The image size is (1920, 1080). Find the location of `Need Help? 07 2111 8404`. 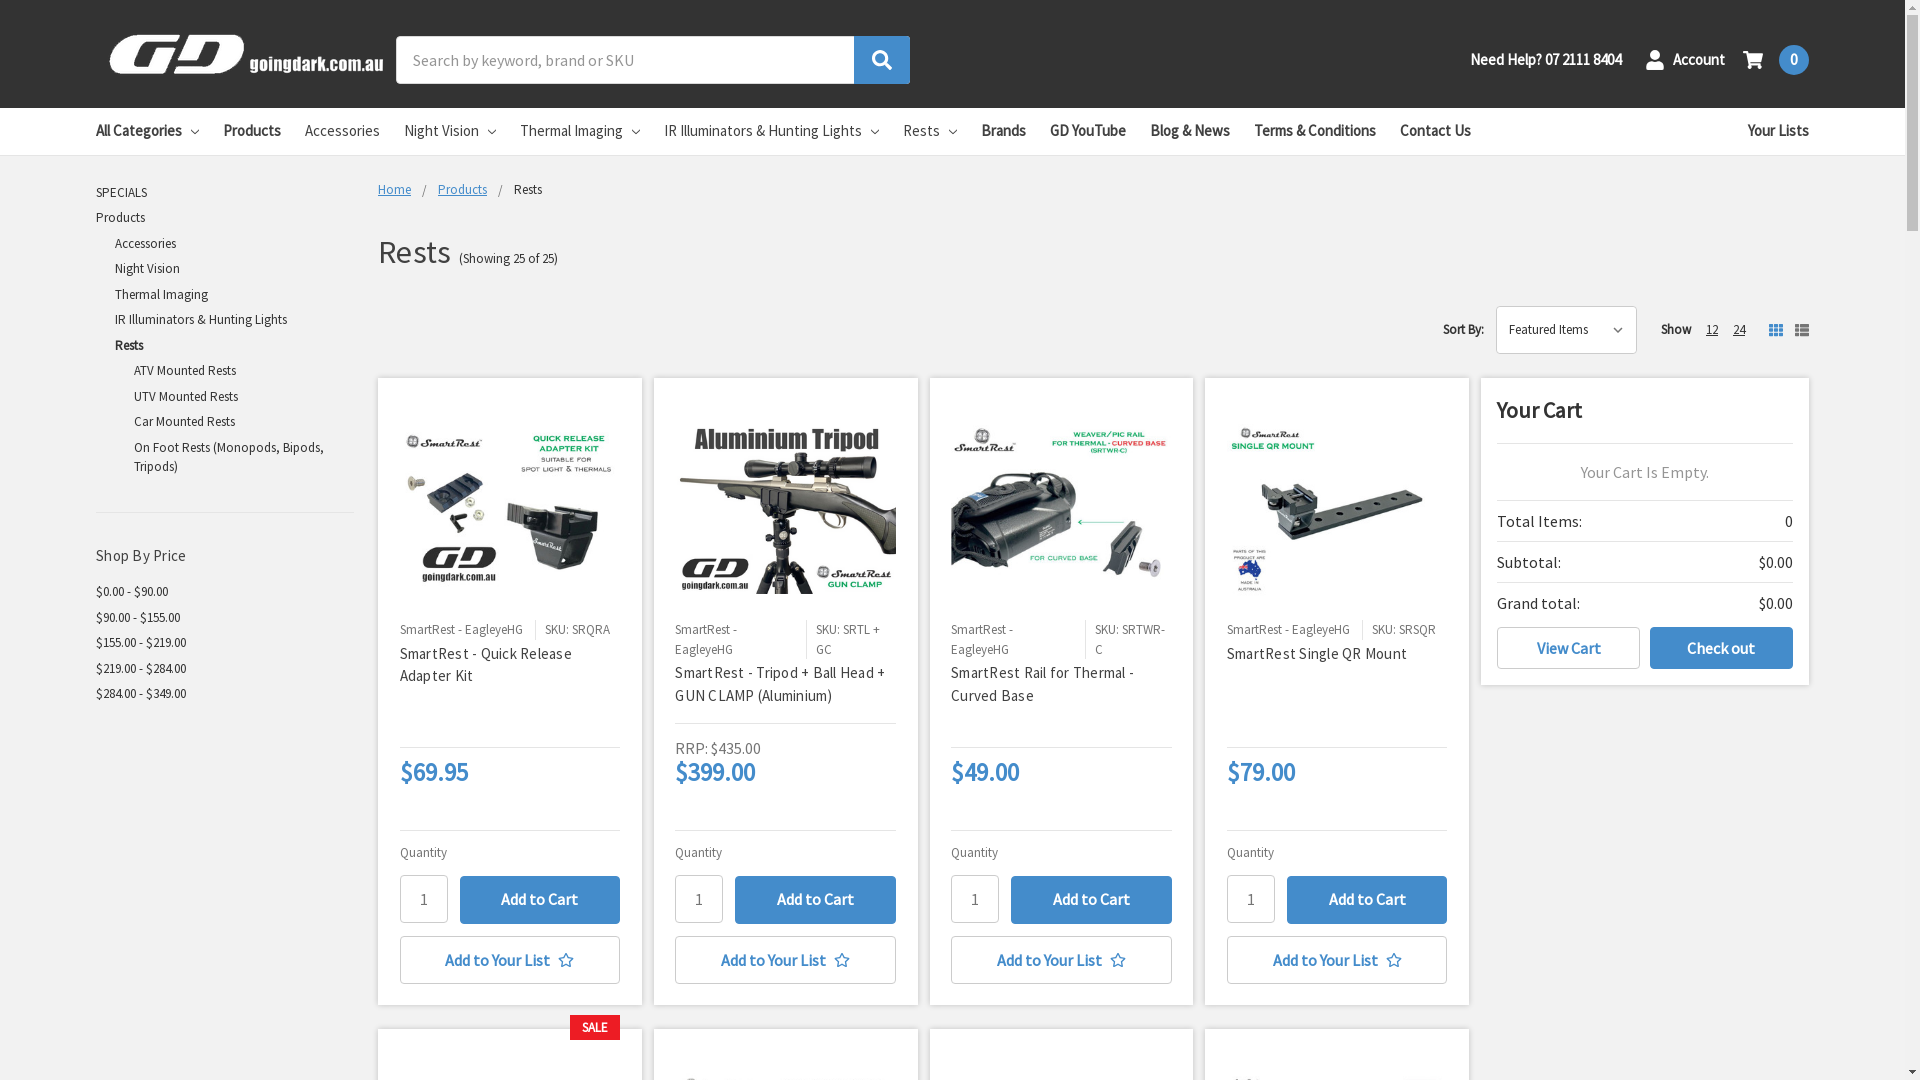

Need Help? 07 2111 8404 is located at coordinates (1546, 60).